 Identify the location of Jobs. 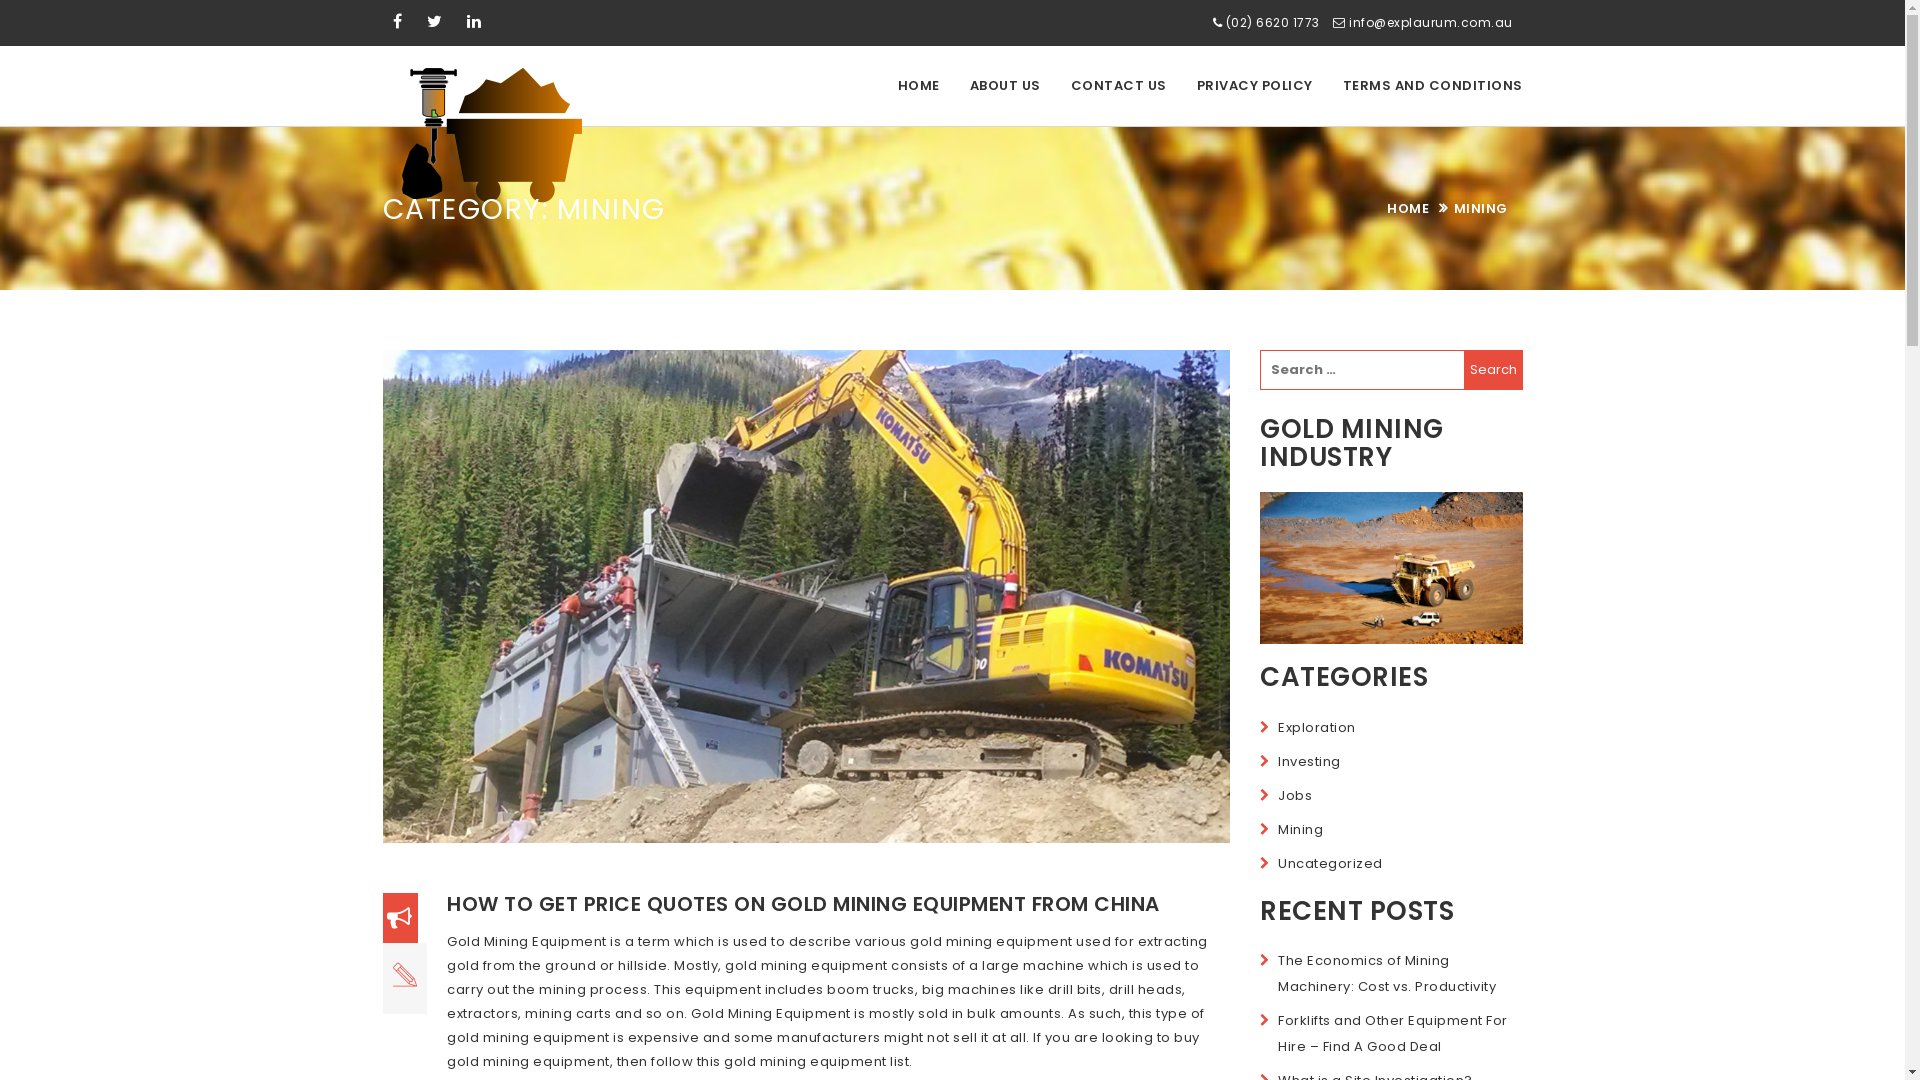
(1295, 796).